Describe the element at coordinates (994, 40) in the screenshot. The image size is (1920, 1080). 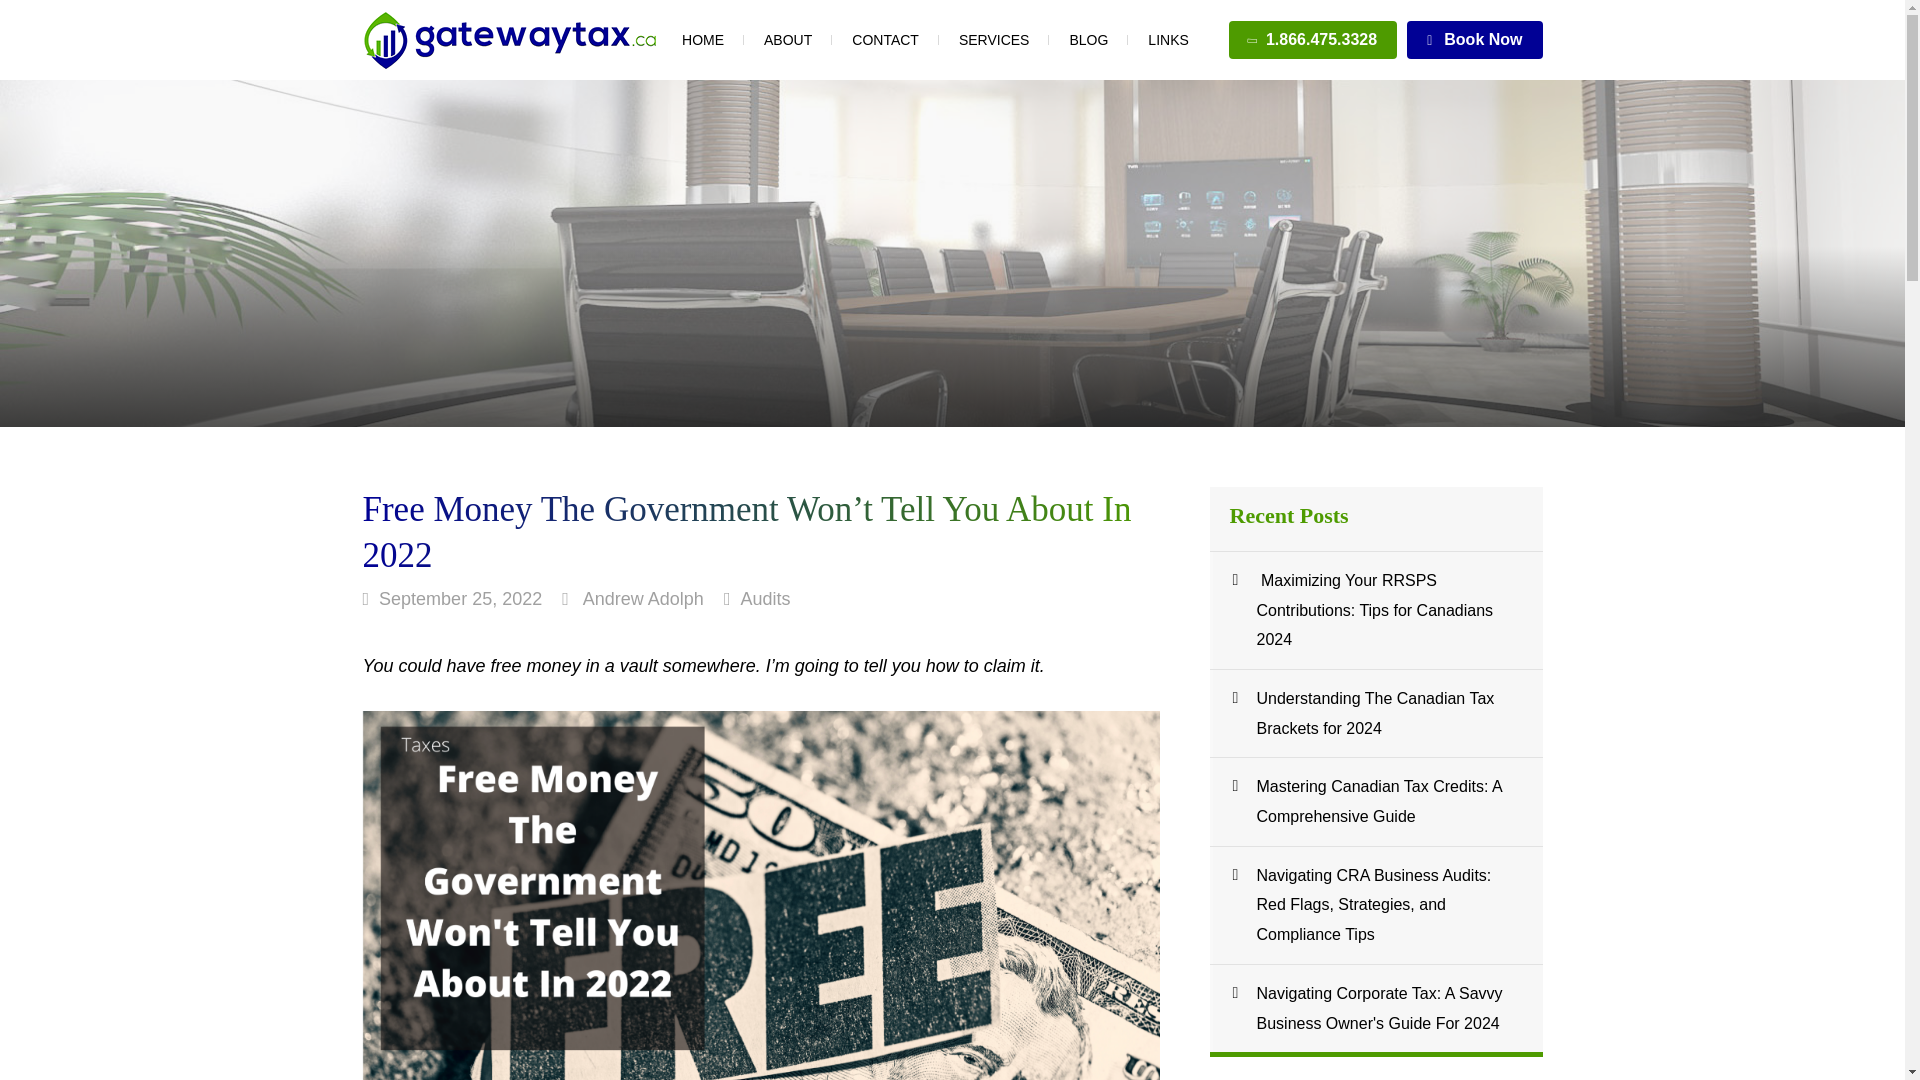
I see `SERVICES` at that location.